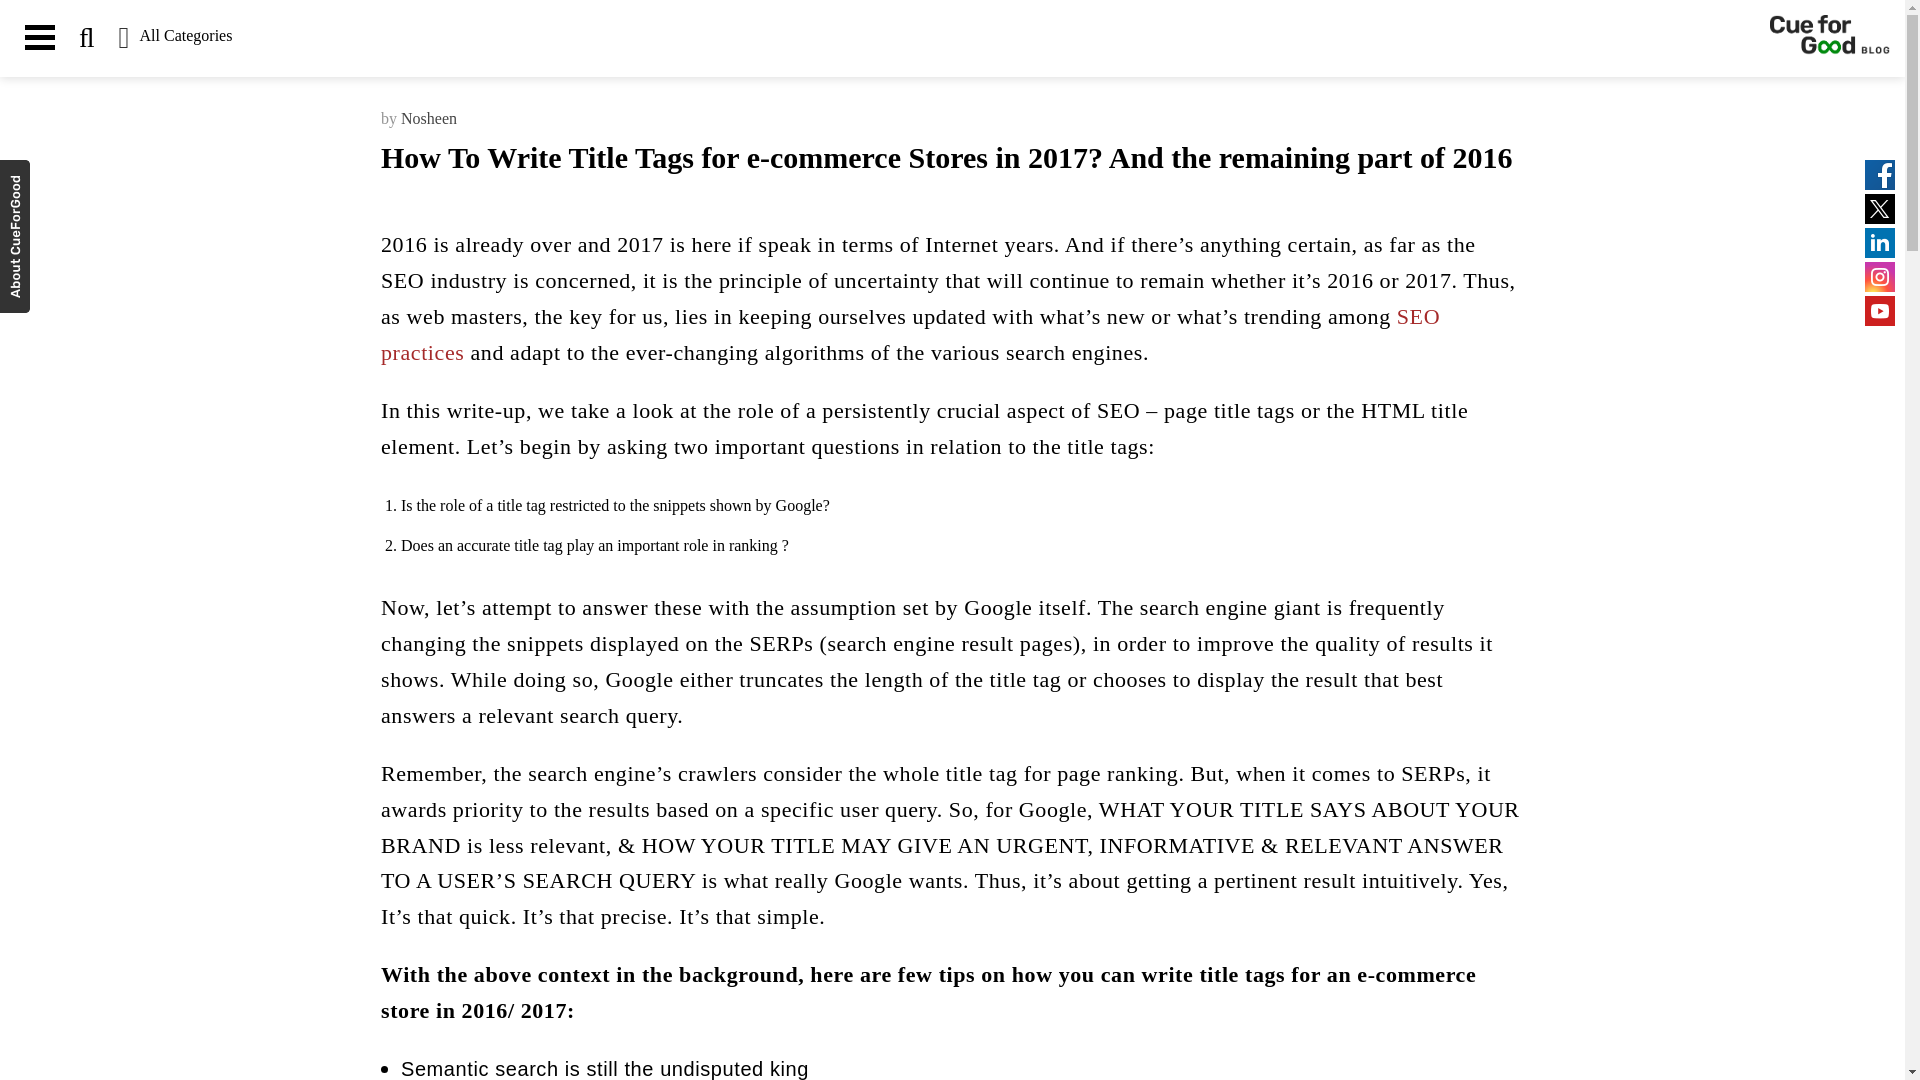  Describe the element at coordinates (428, 118) in the screenshot. I see `Nosheen` at that location.